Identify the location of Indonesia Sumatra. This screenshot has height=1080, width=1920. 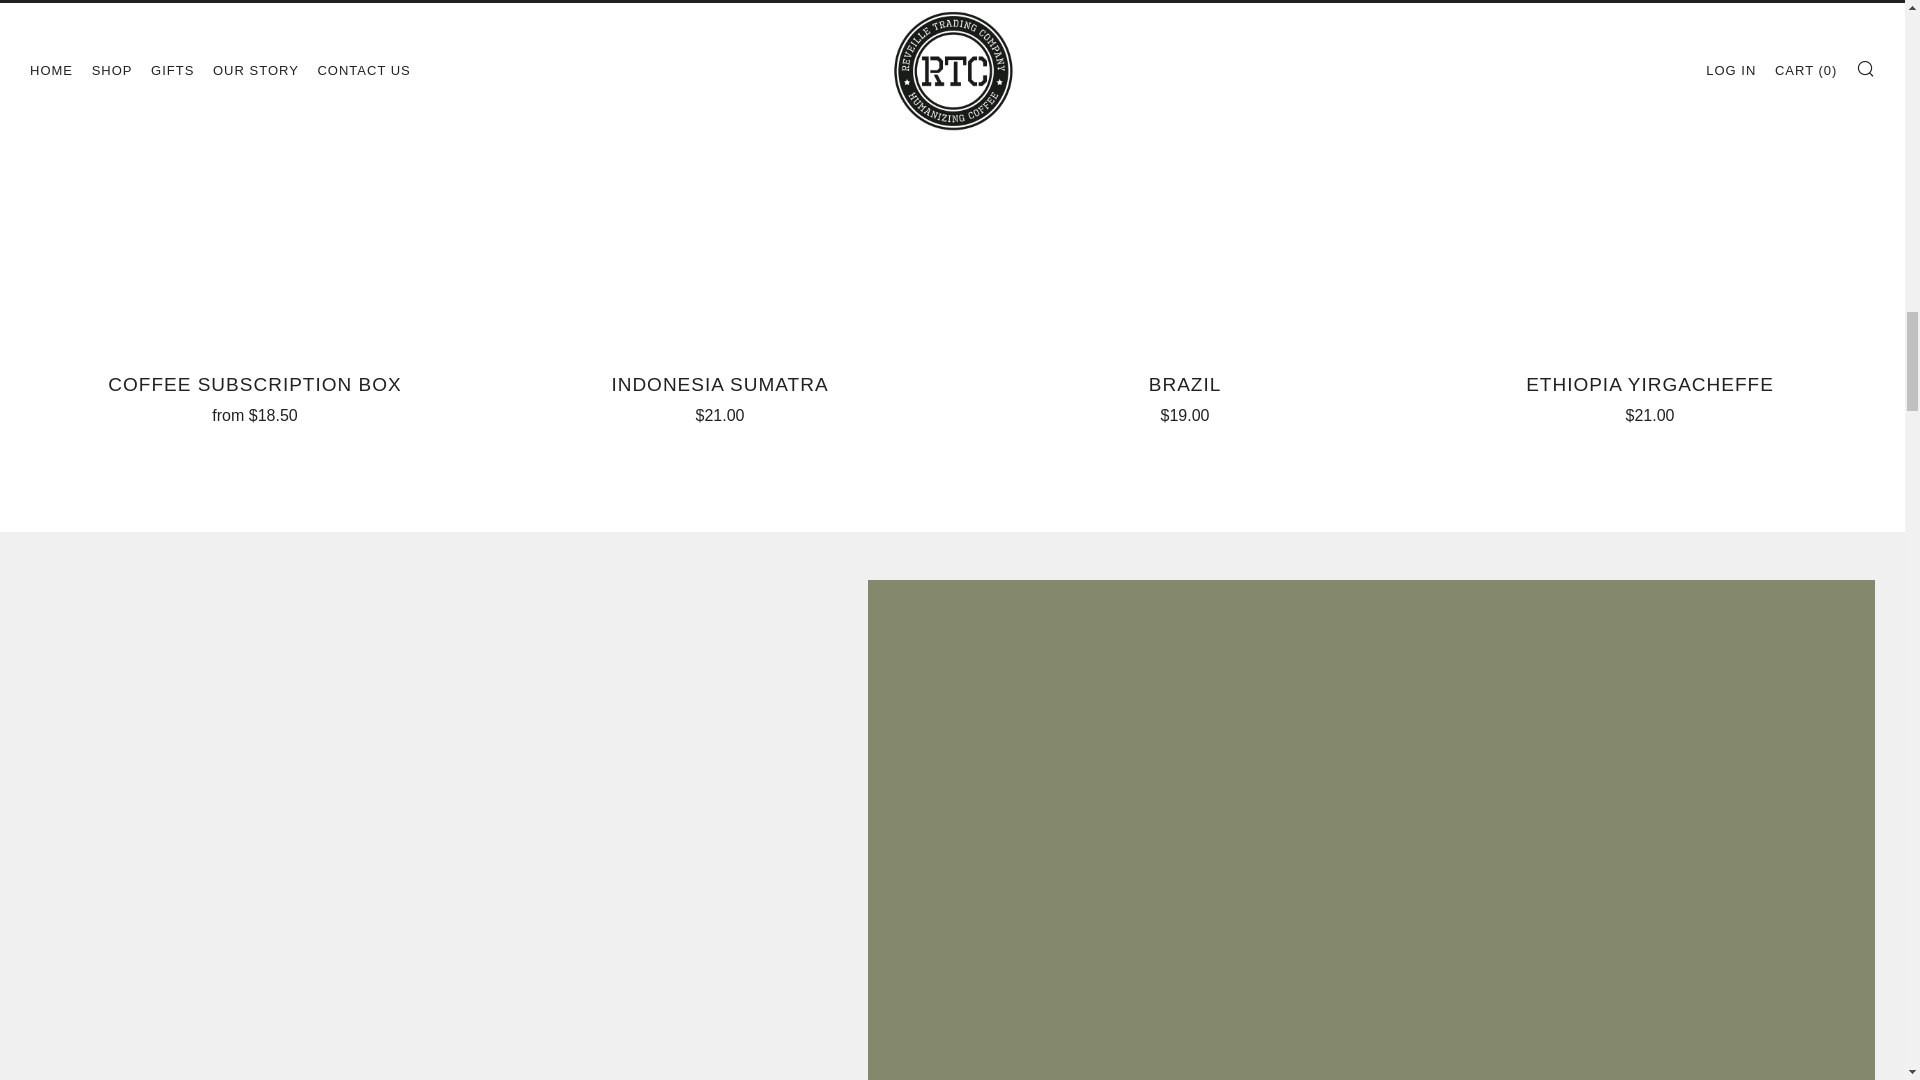
(720, 396).